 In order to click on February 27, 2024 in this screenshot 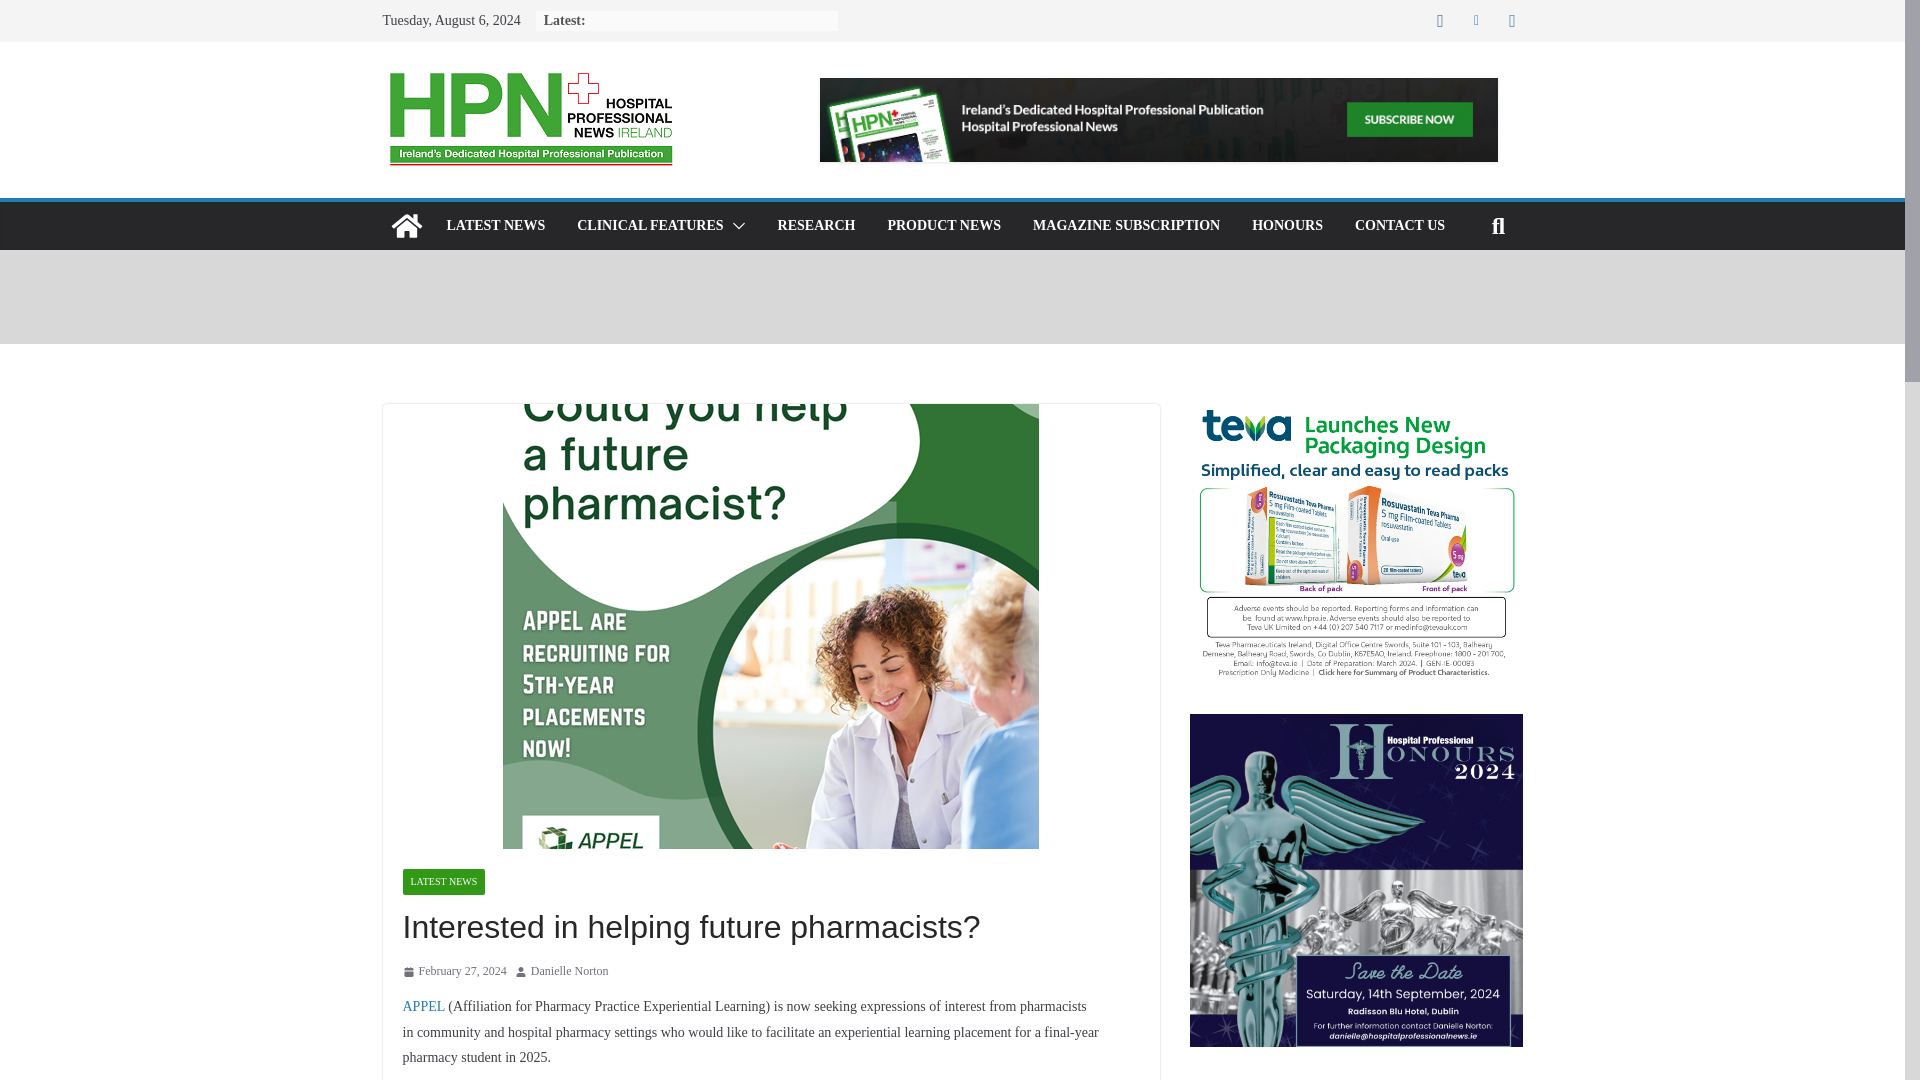, I will do `click(454, 972)`.